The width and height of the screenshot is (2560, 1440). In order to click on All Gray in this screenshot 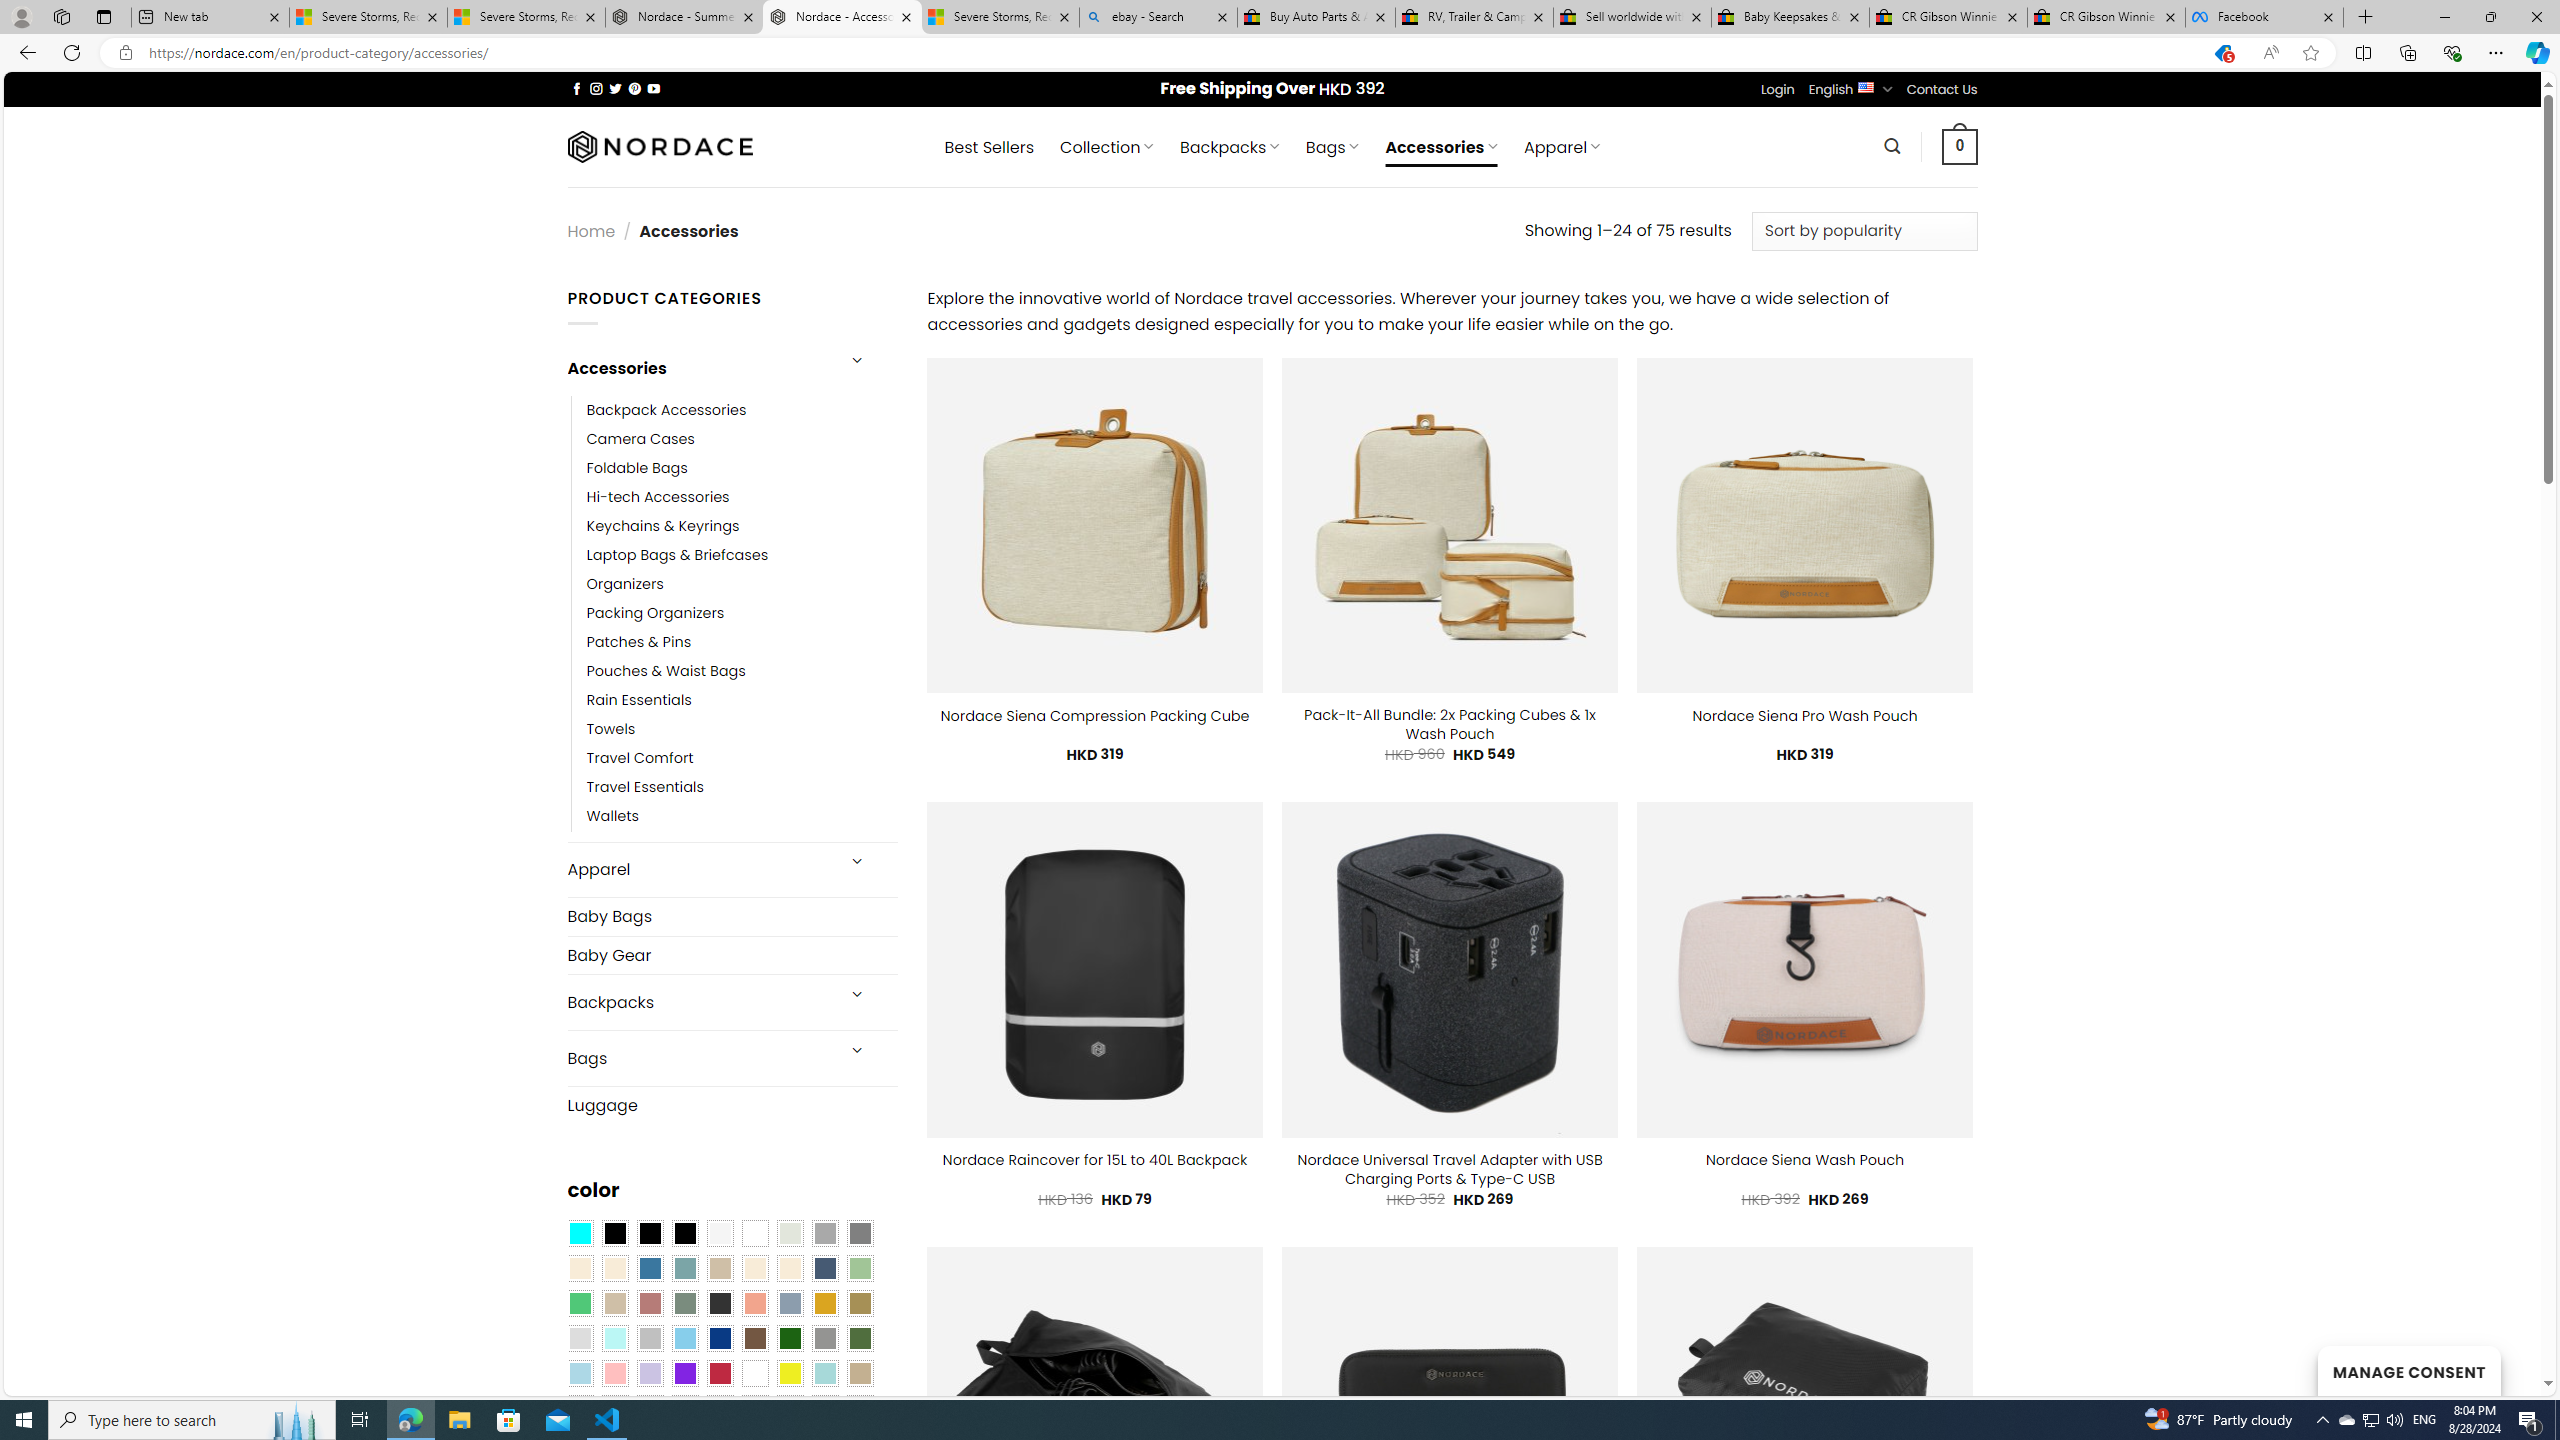, I will do `click(860, 1234)`.